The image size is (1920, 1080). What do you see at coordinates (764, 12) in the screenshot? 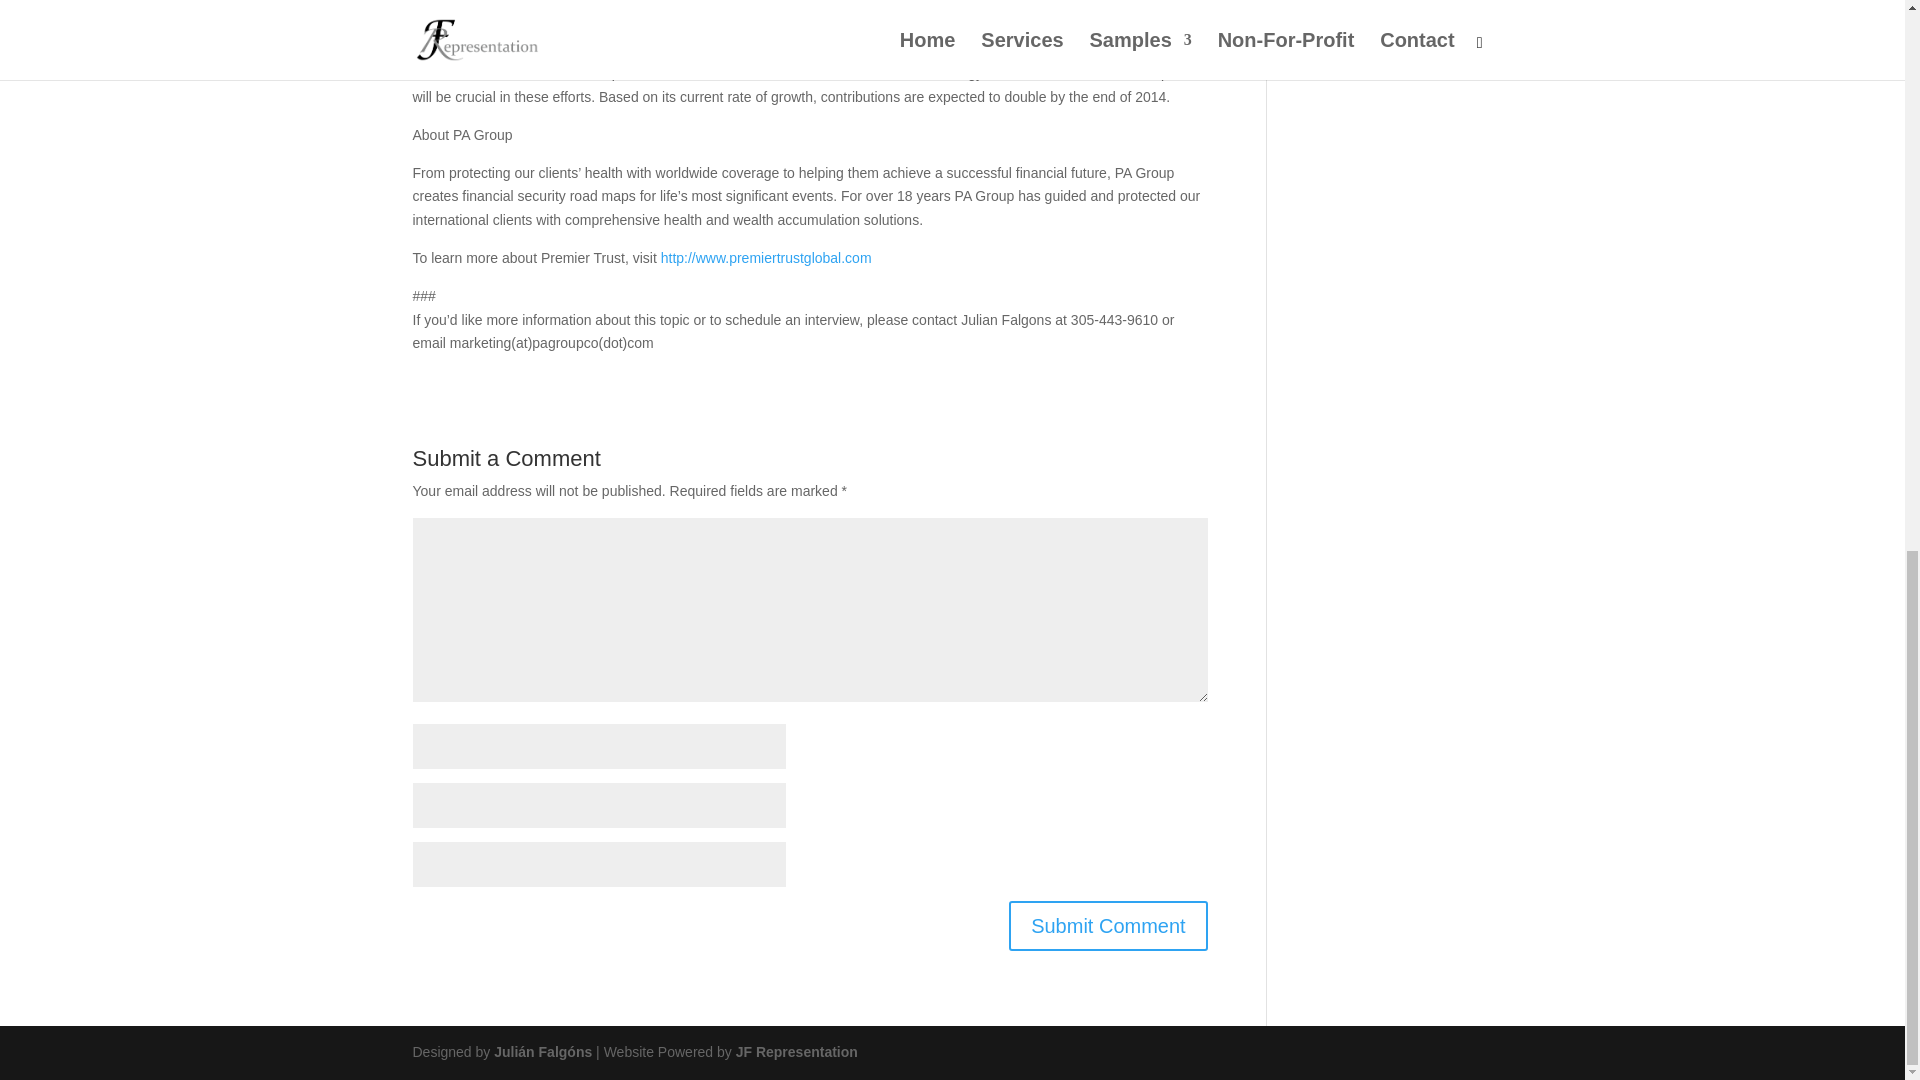
I see `Bullmark Financial Group` at bounding box center [764, 12].